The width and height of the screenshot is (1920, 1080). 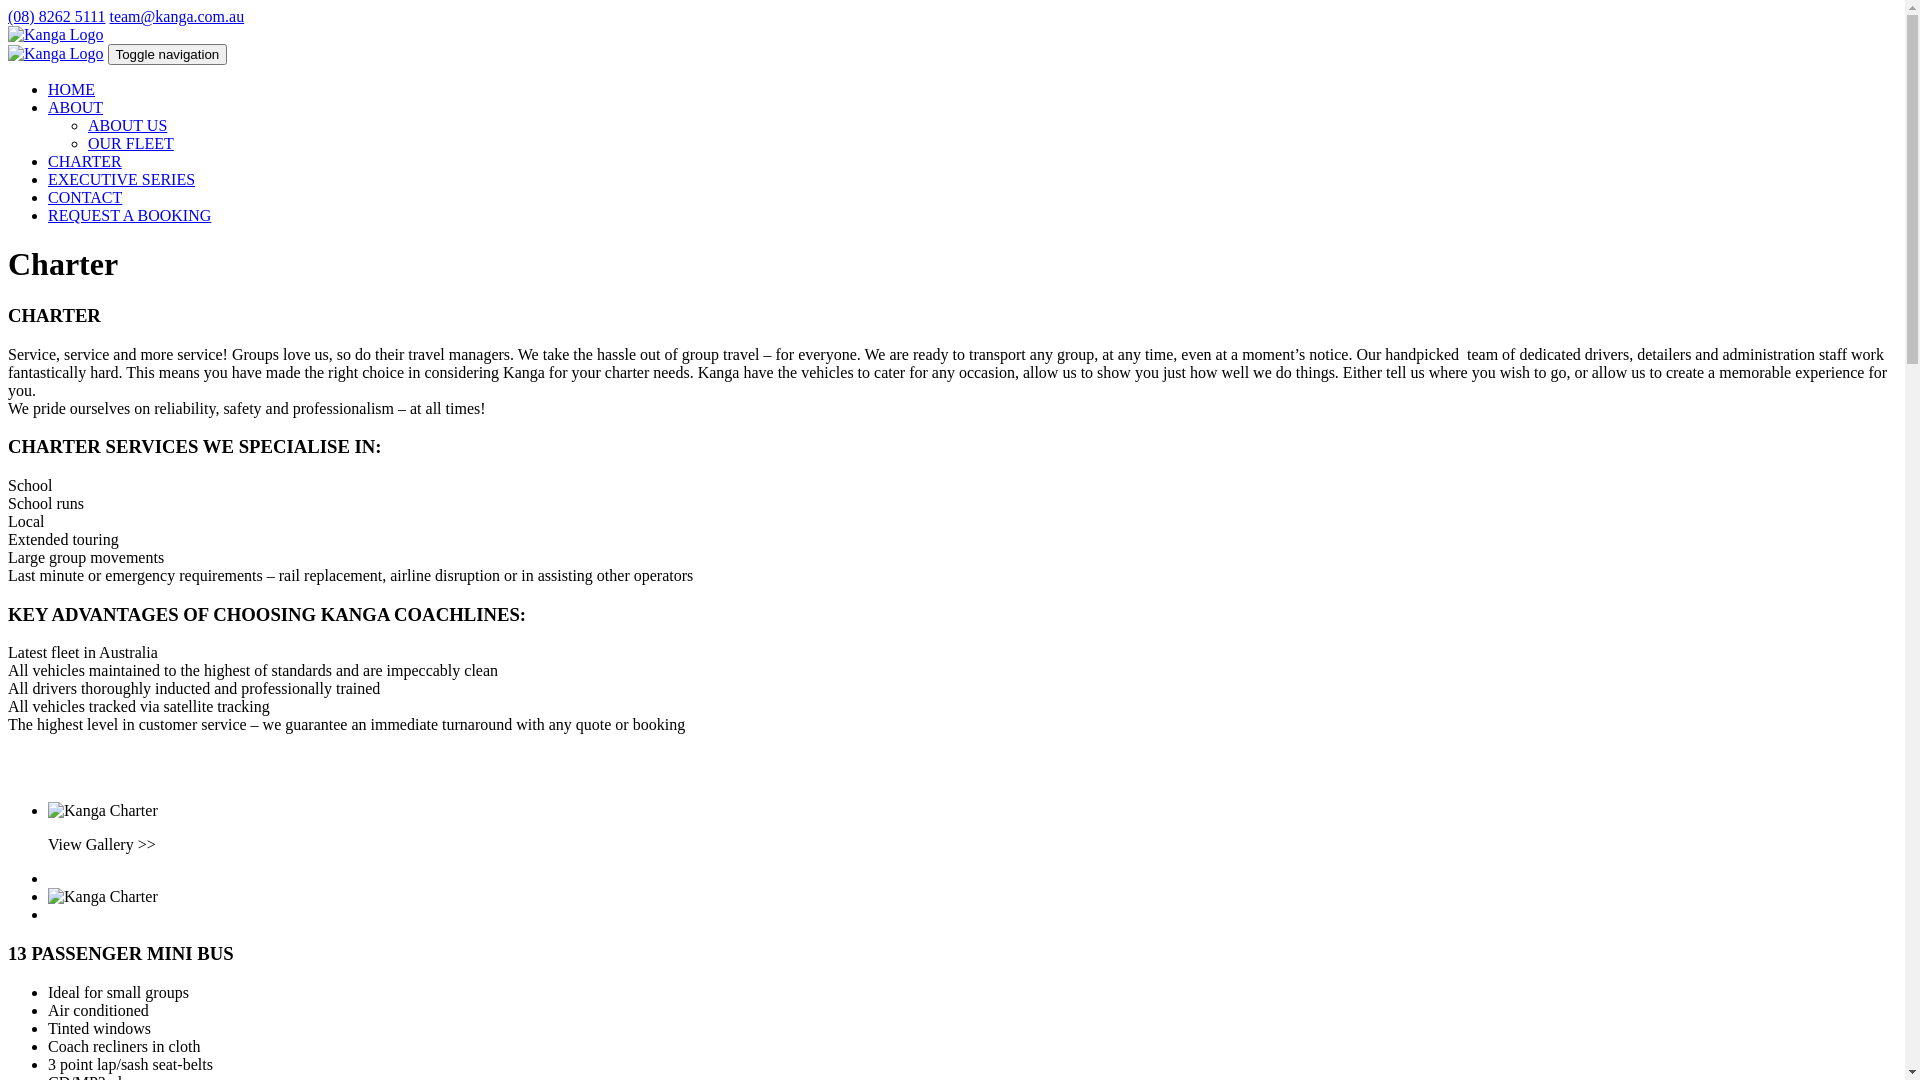 What do you see at coordinates (122, 180) in the screenshot?
I see `EXECUTIVE SERIES` at bounding box center [122, 180].